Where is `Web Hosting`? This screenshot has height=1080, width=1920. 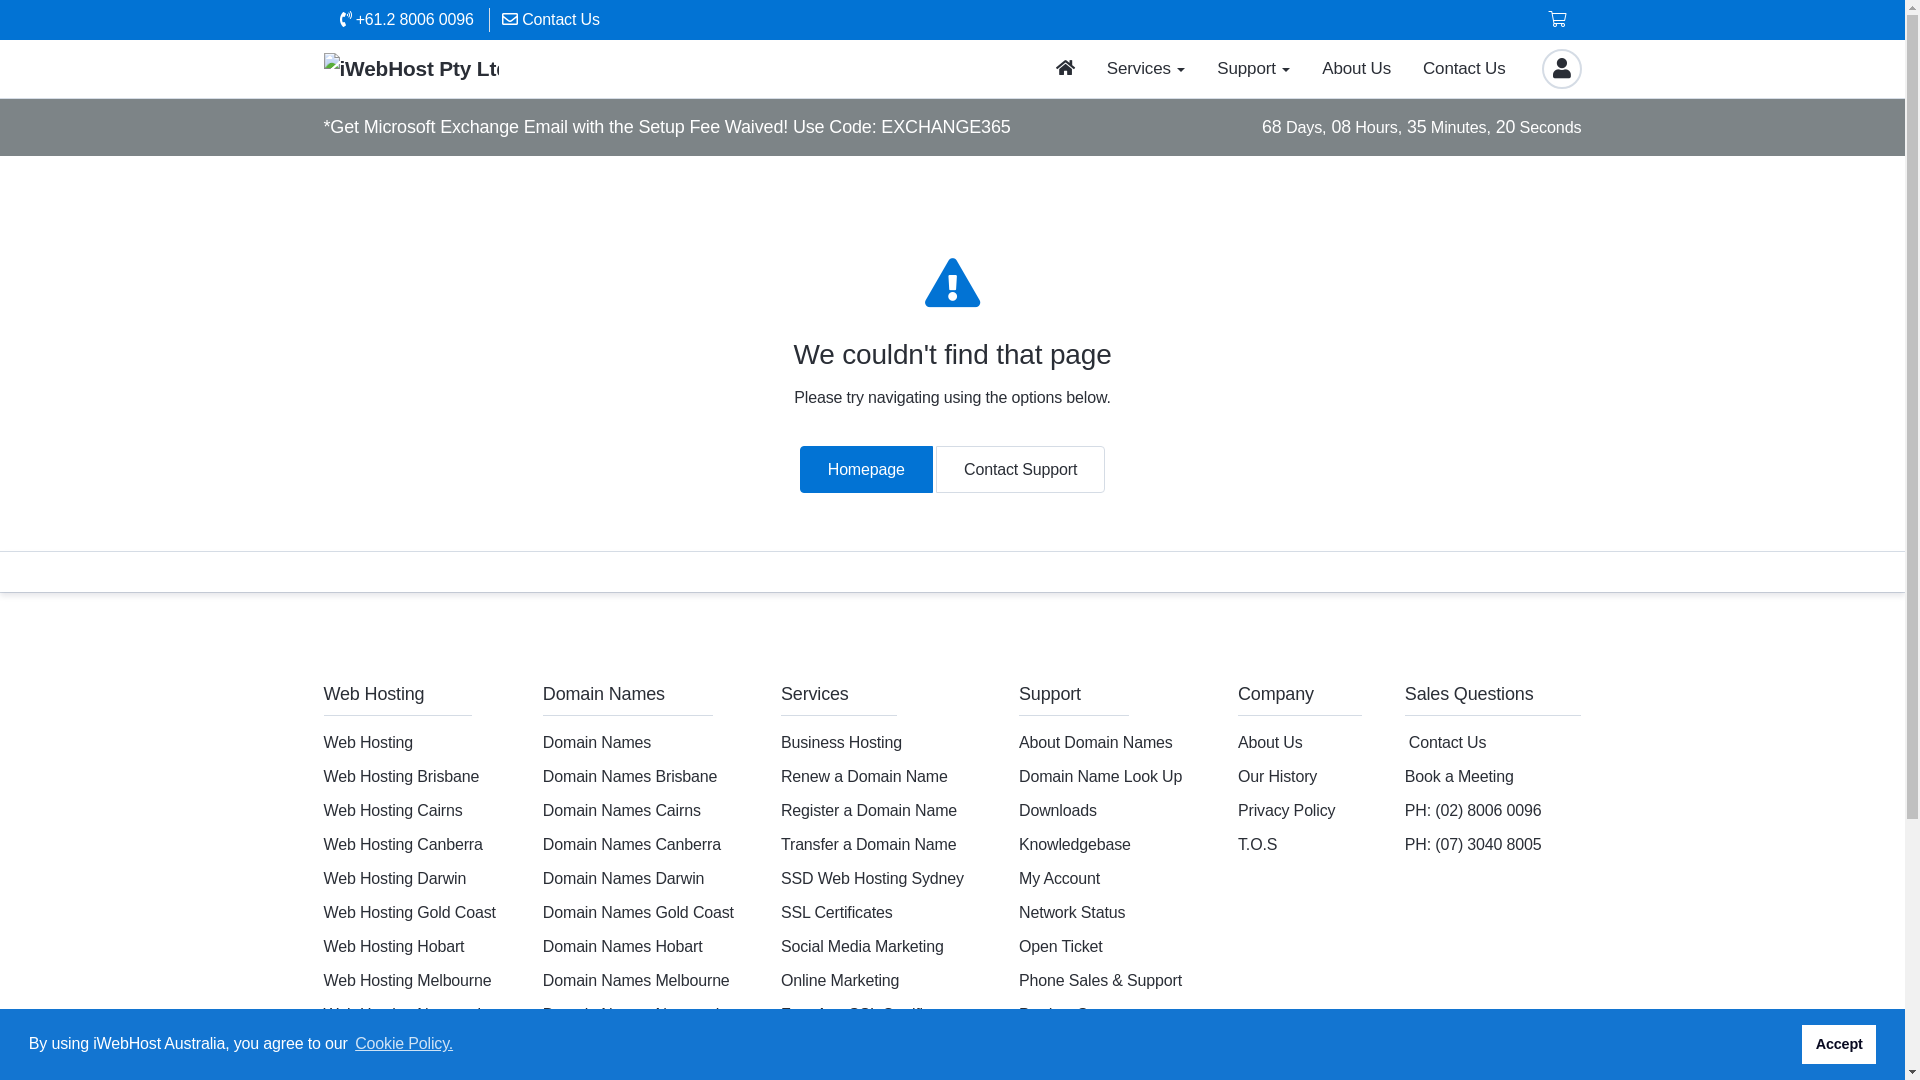
Web Hosting is located at coordinates (369, 742).